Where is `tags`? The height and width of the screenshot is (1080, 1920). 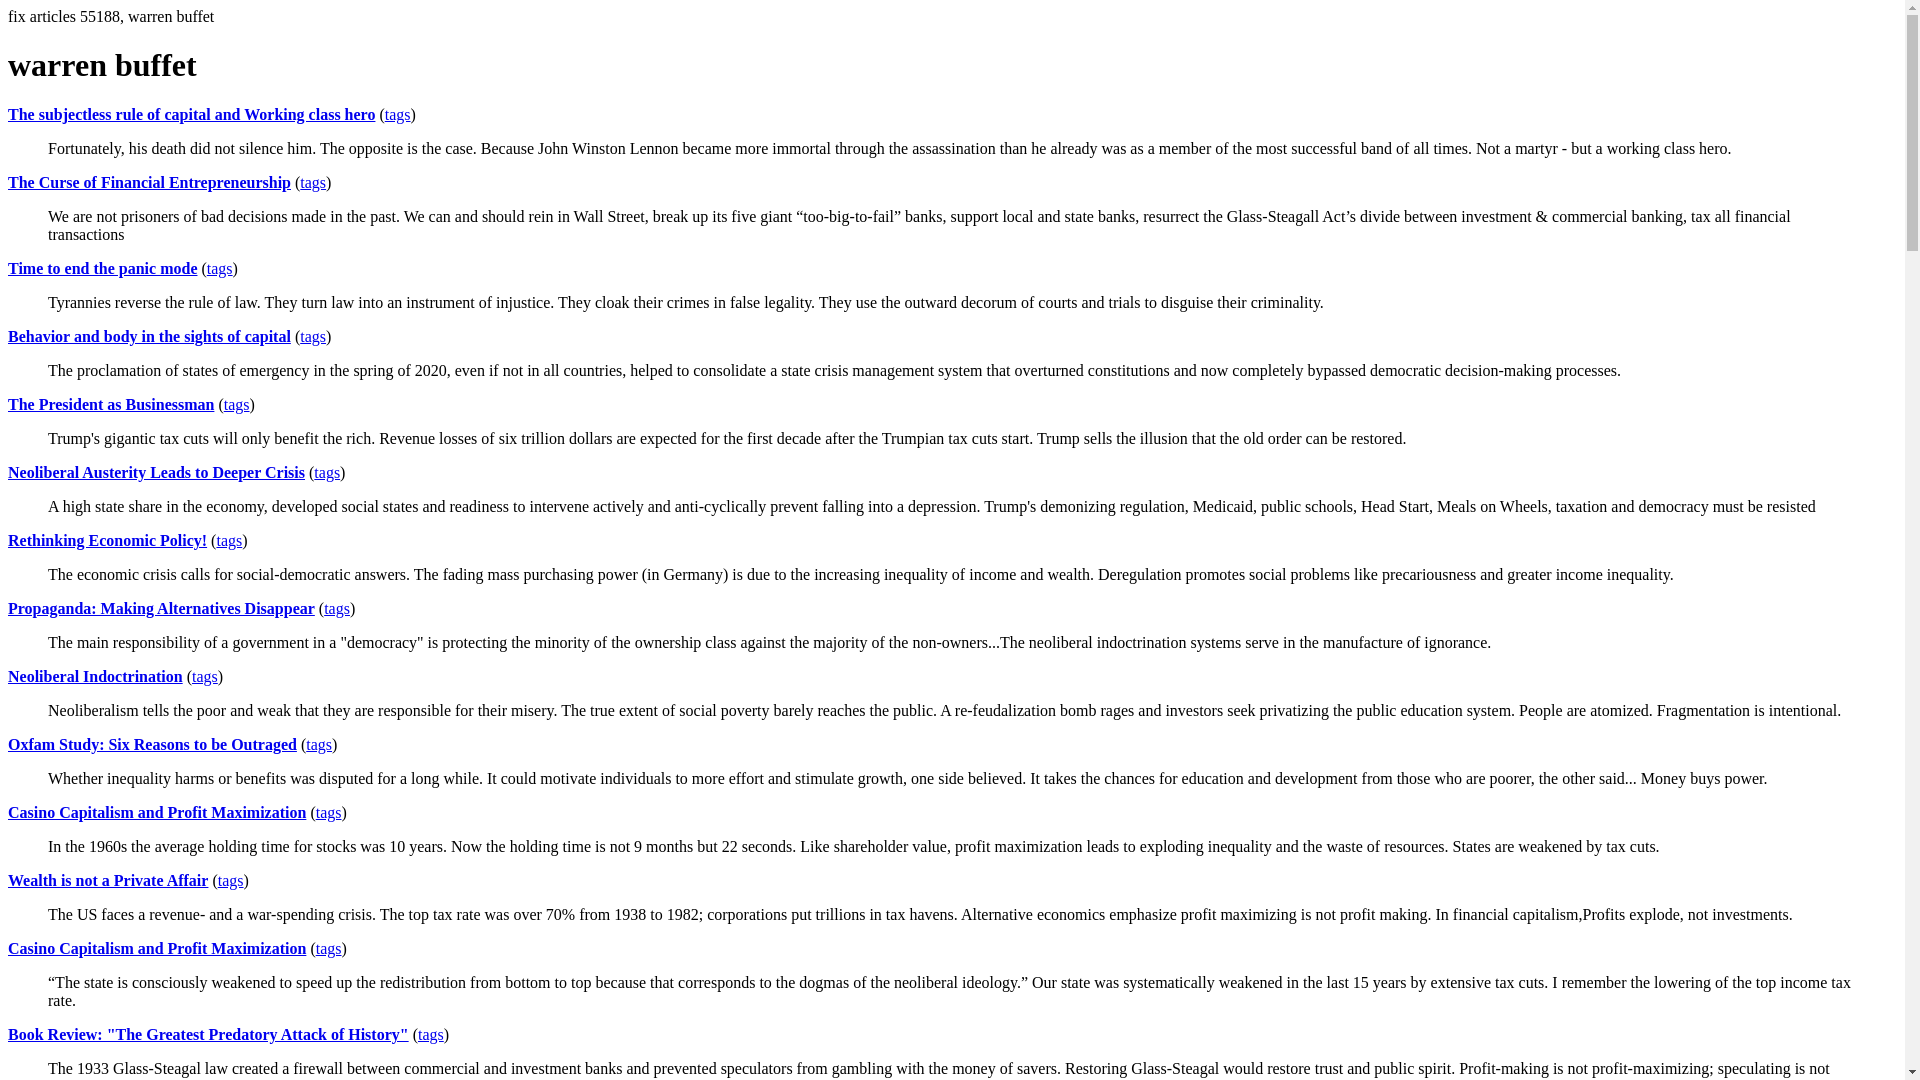 tags is located at coordinates (328, 948).